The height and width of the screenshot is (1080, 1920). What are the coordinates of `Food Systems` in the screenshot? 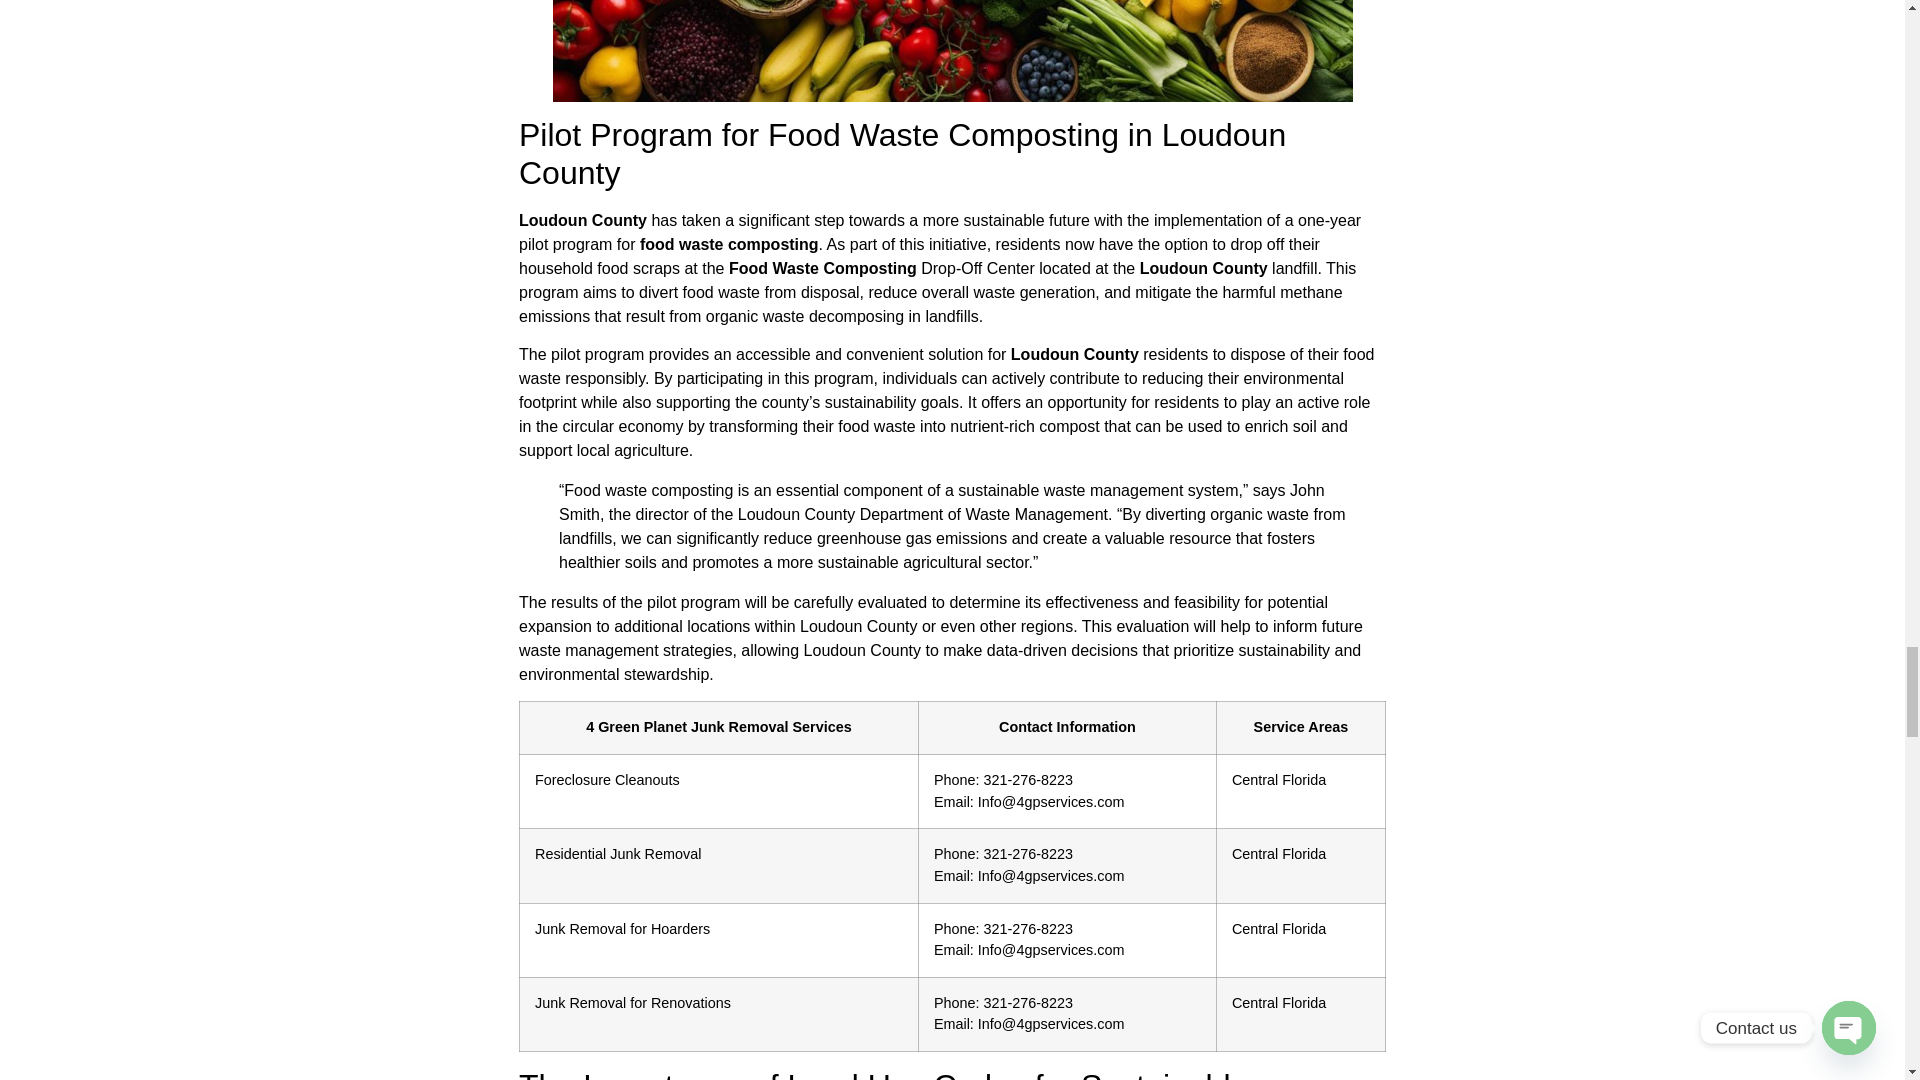 It's located at (952, 50).